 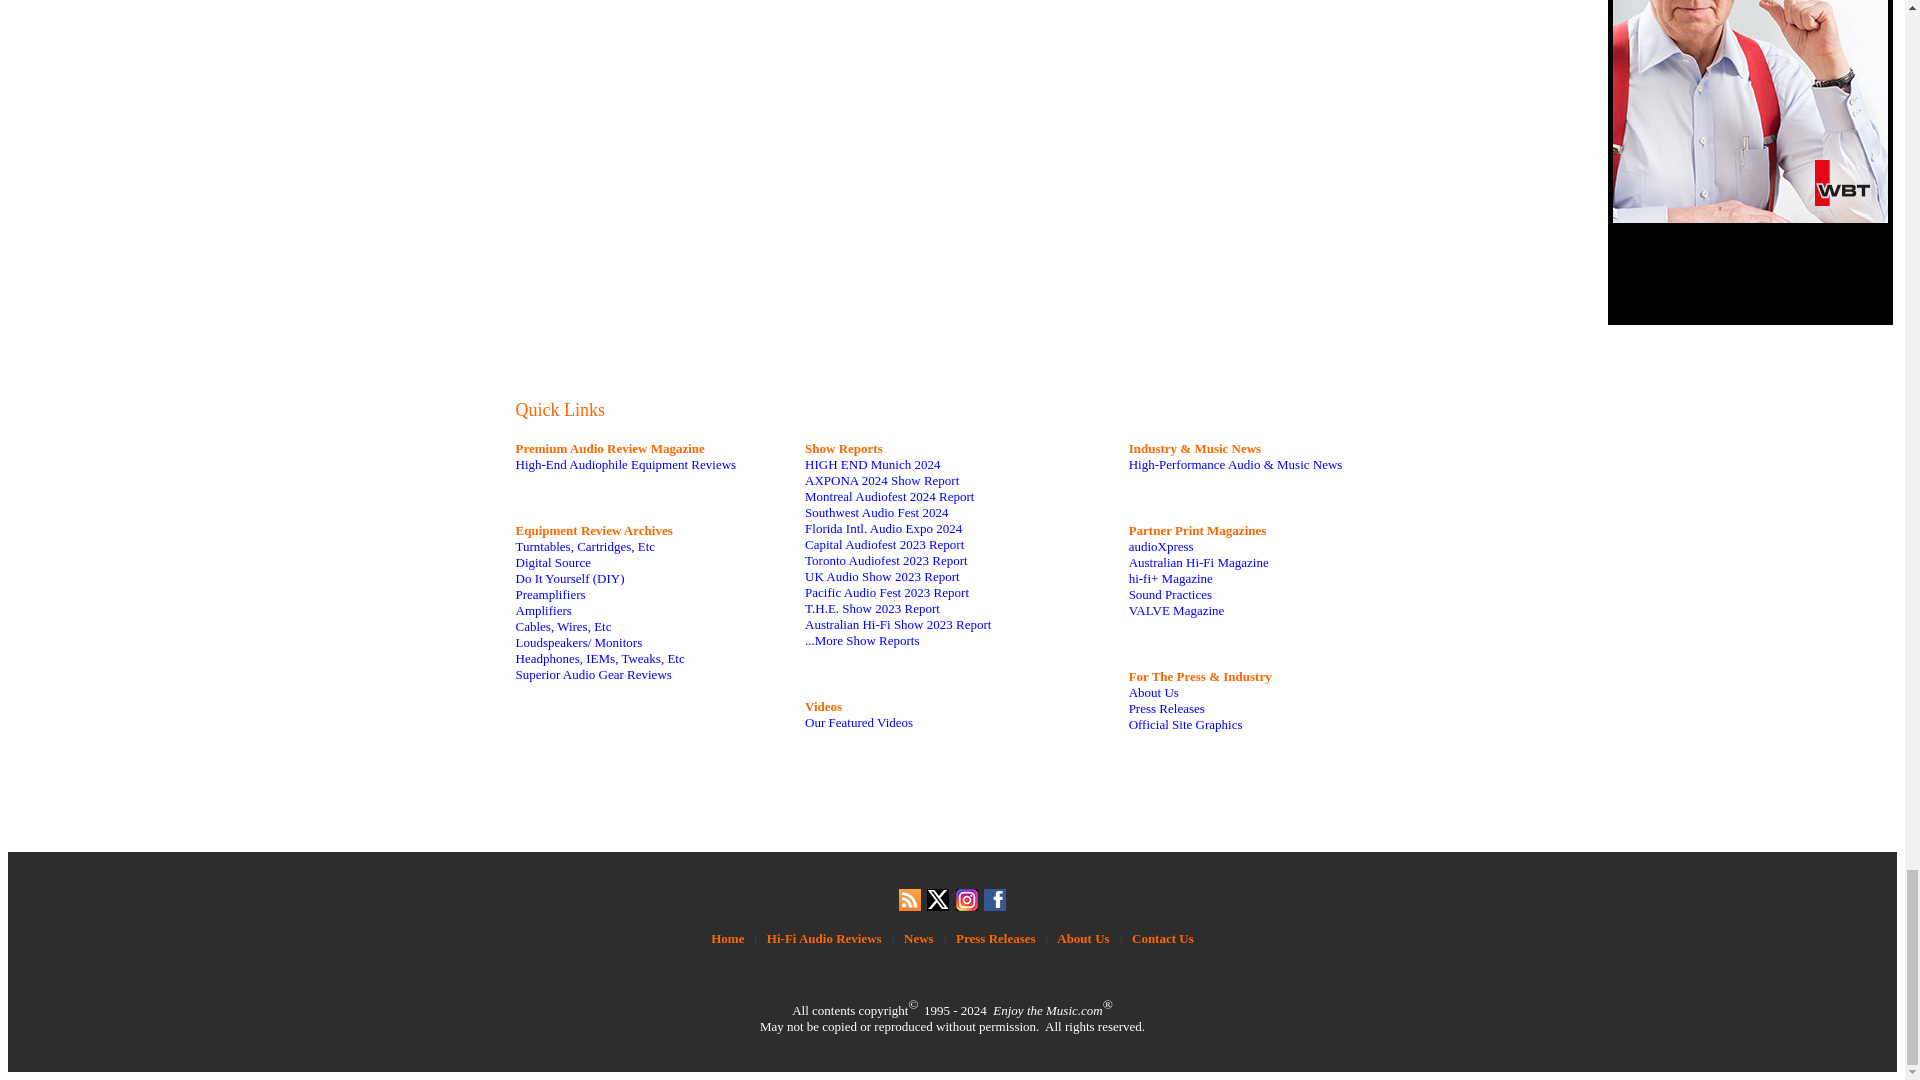 I want to click on High-End Audiophile Equipment Reviews, so click(x=626, y=464).